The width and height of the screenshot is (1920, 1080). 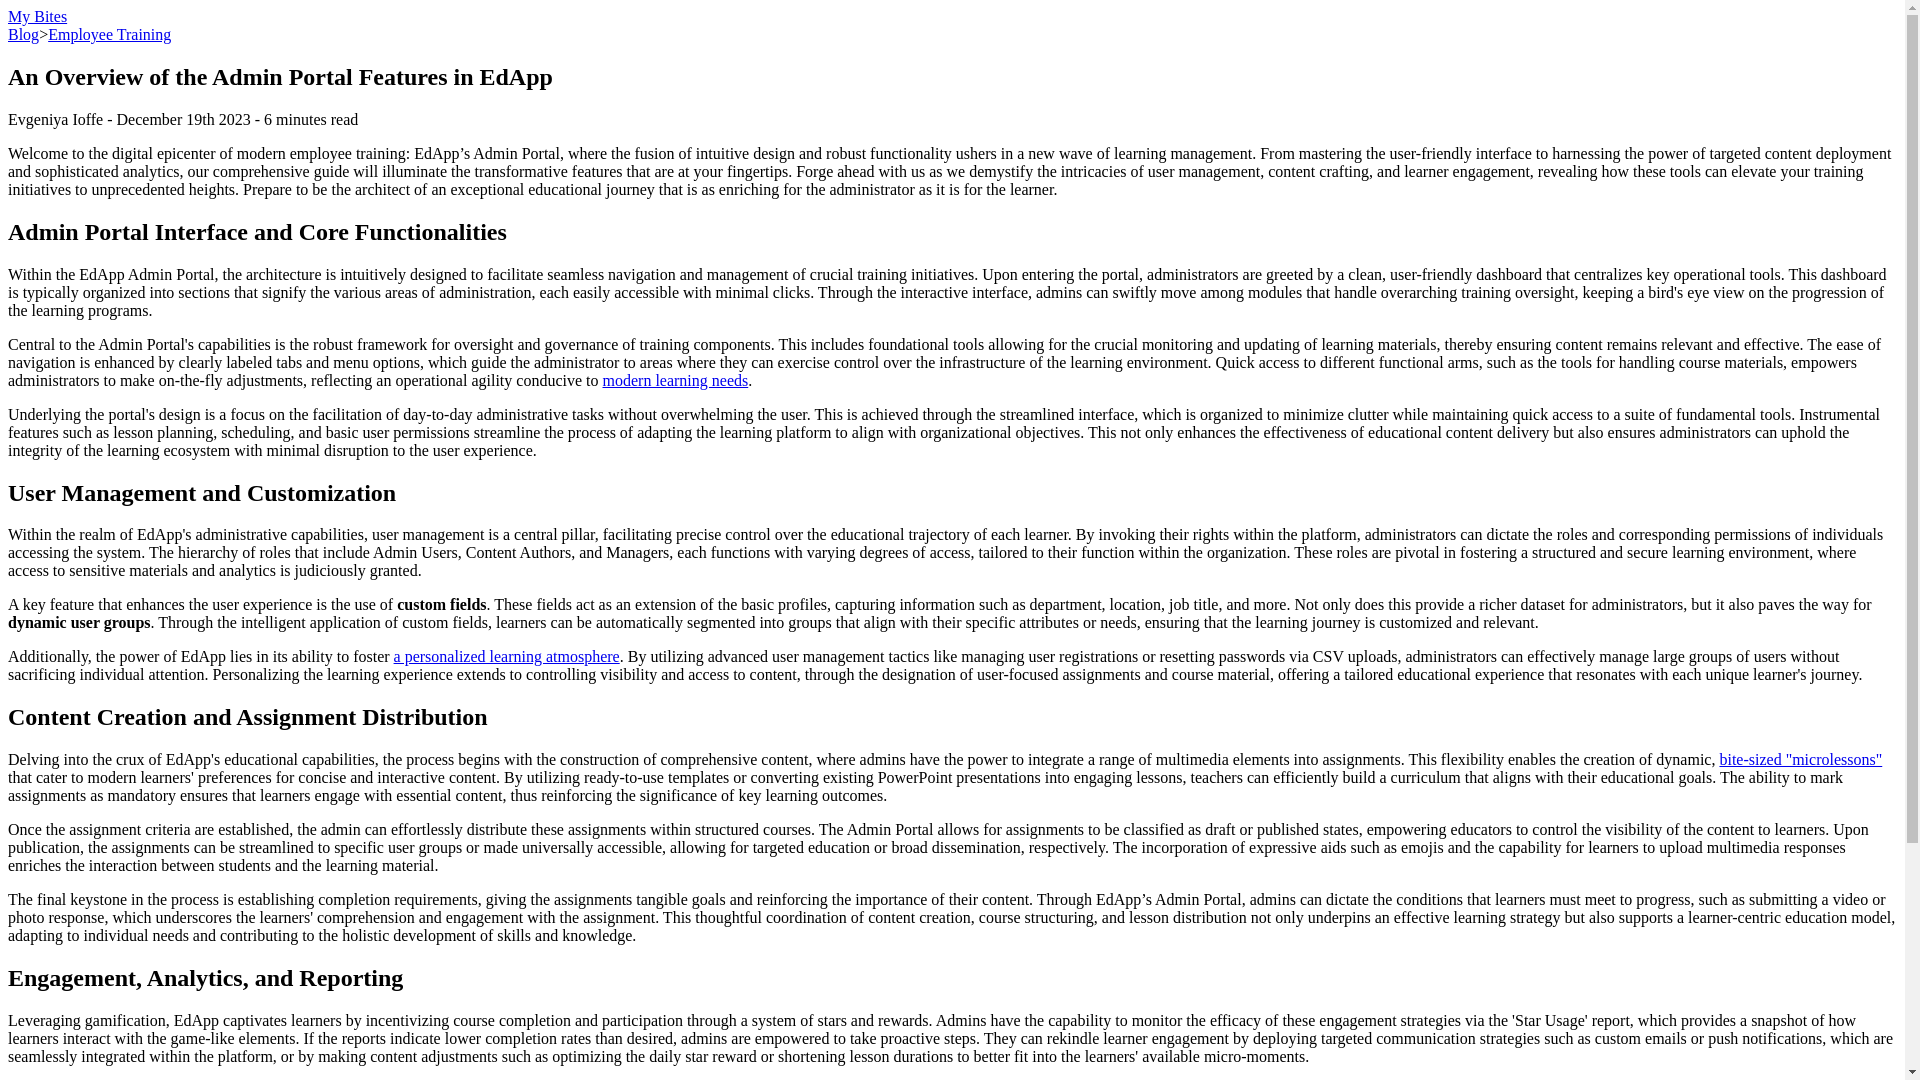 I want to click on My Bites, so click(x=37, y=16).